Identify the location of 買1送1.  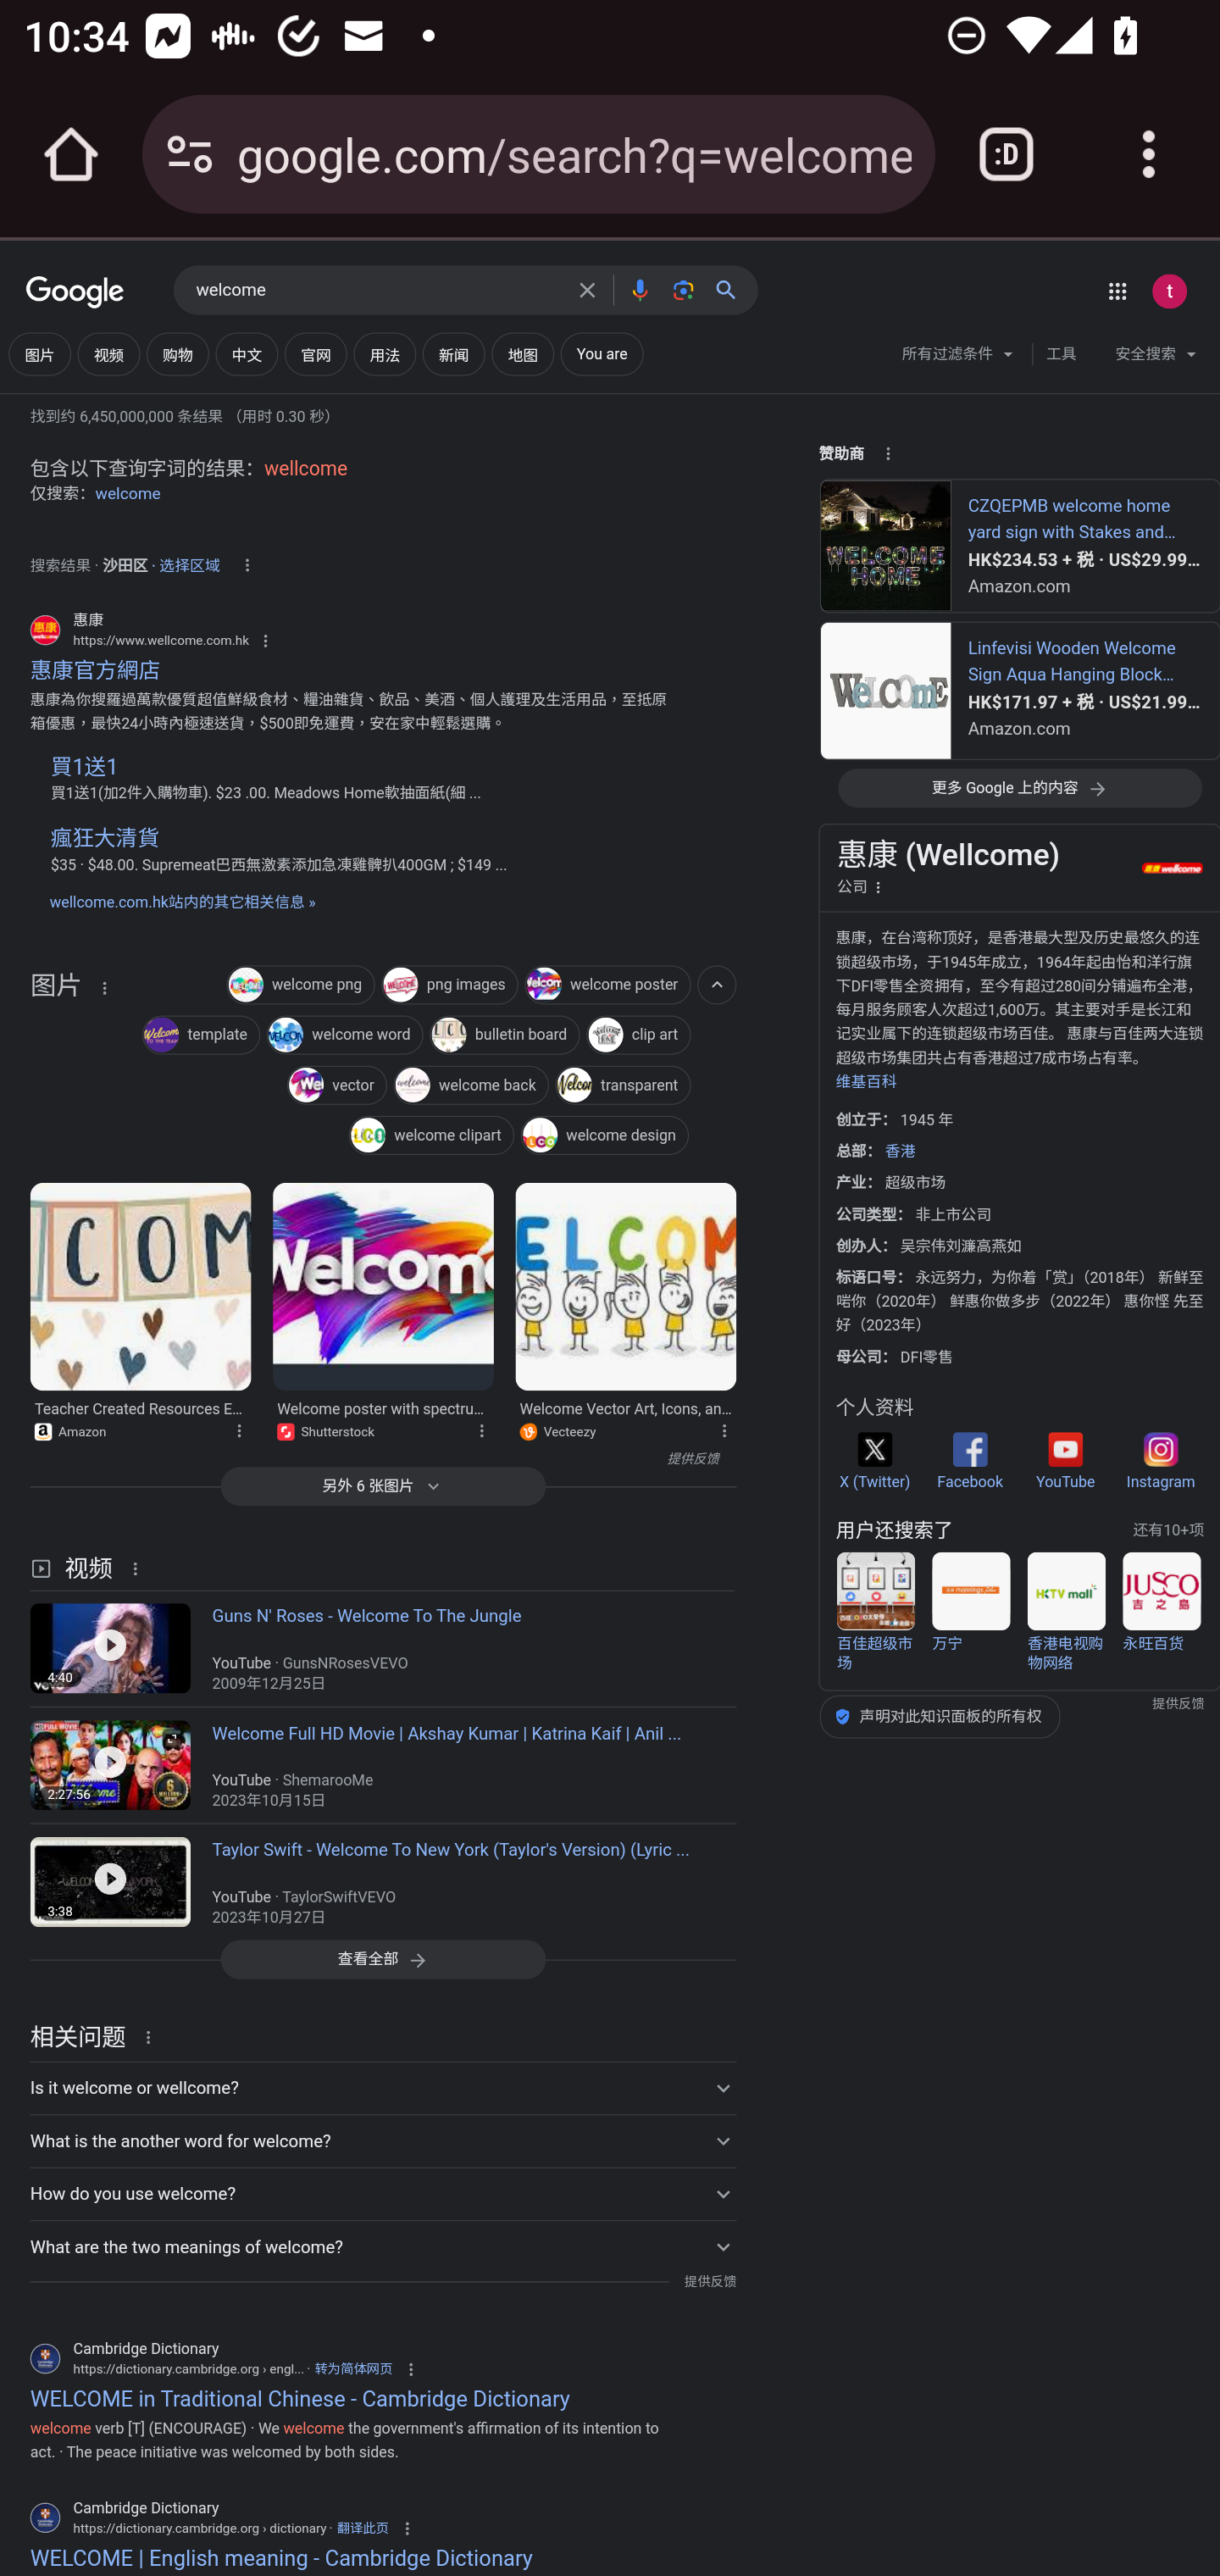
(83, 766).